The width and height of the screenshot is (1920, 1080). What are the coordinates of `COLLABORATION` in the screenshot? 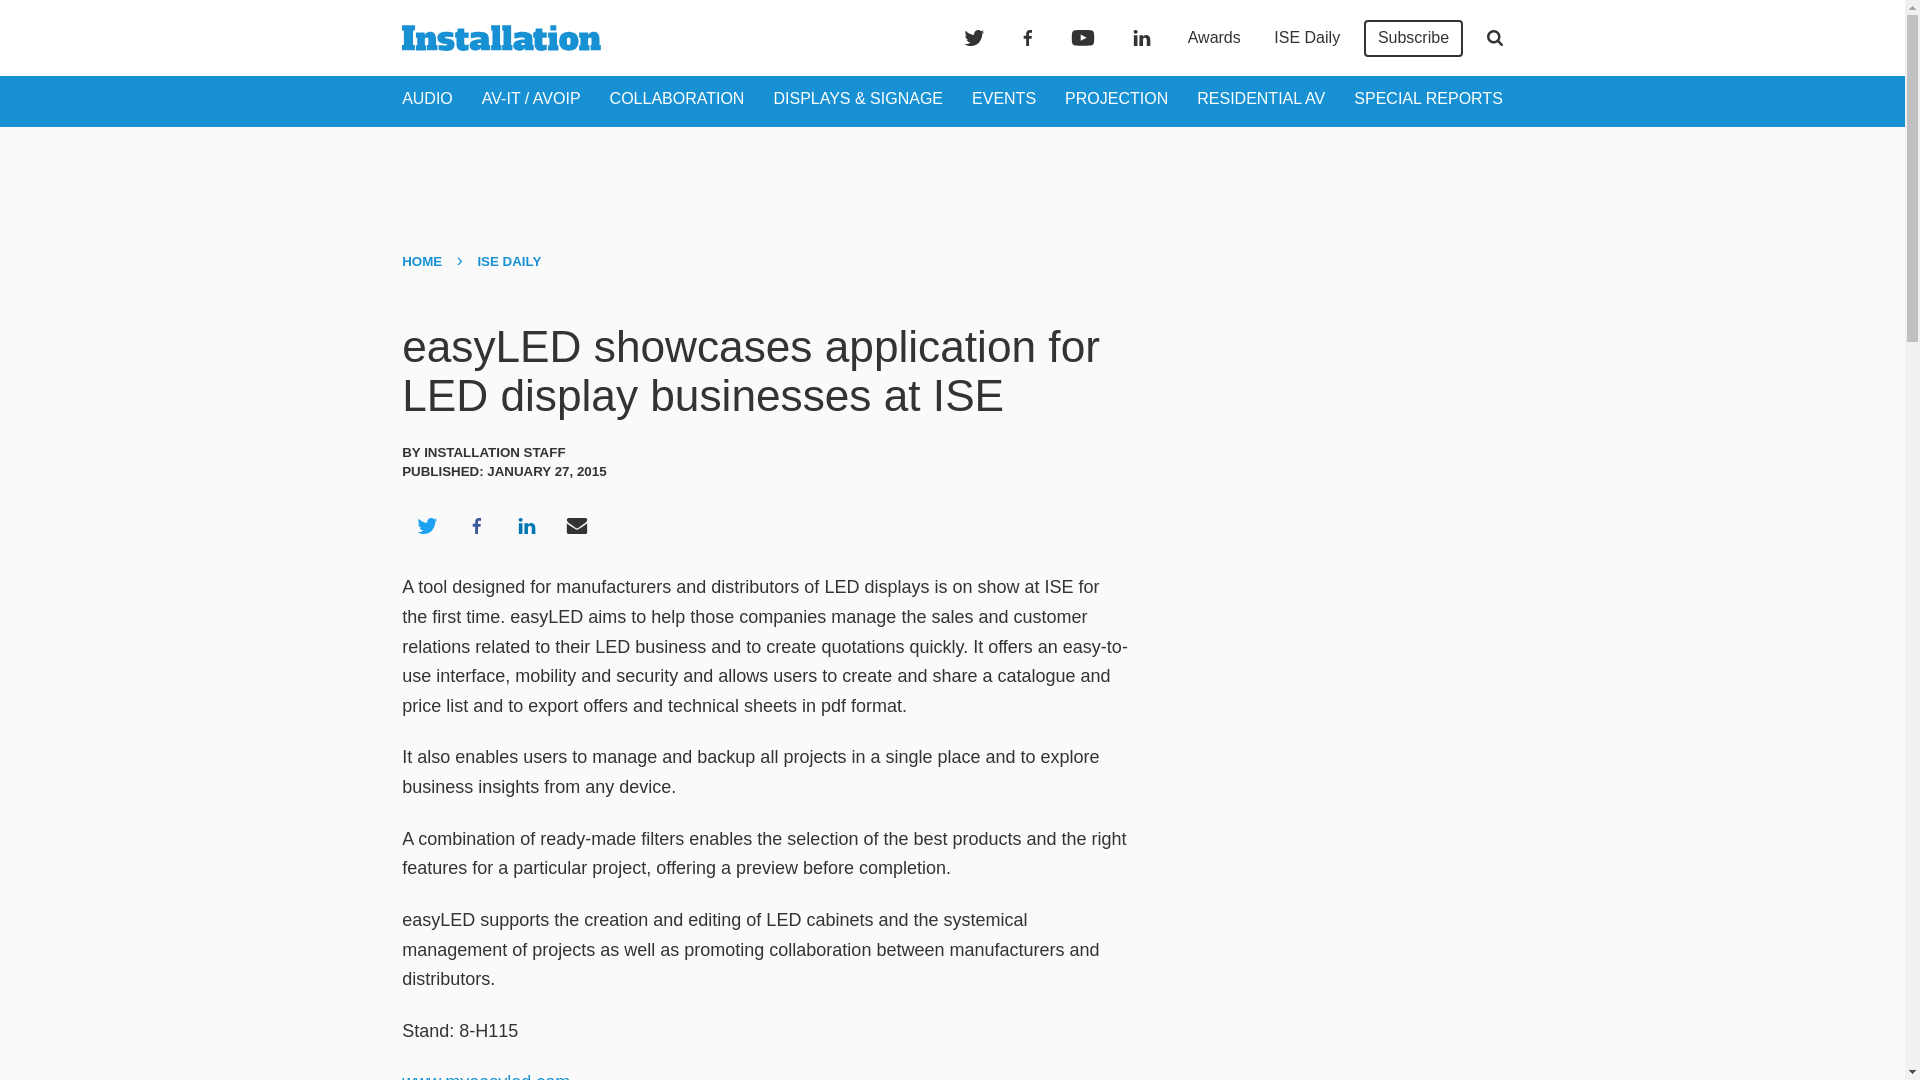 It's located at (677, 98).